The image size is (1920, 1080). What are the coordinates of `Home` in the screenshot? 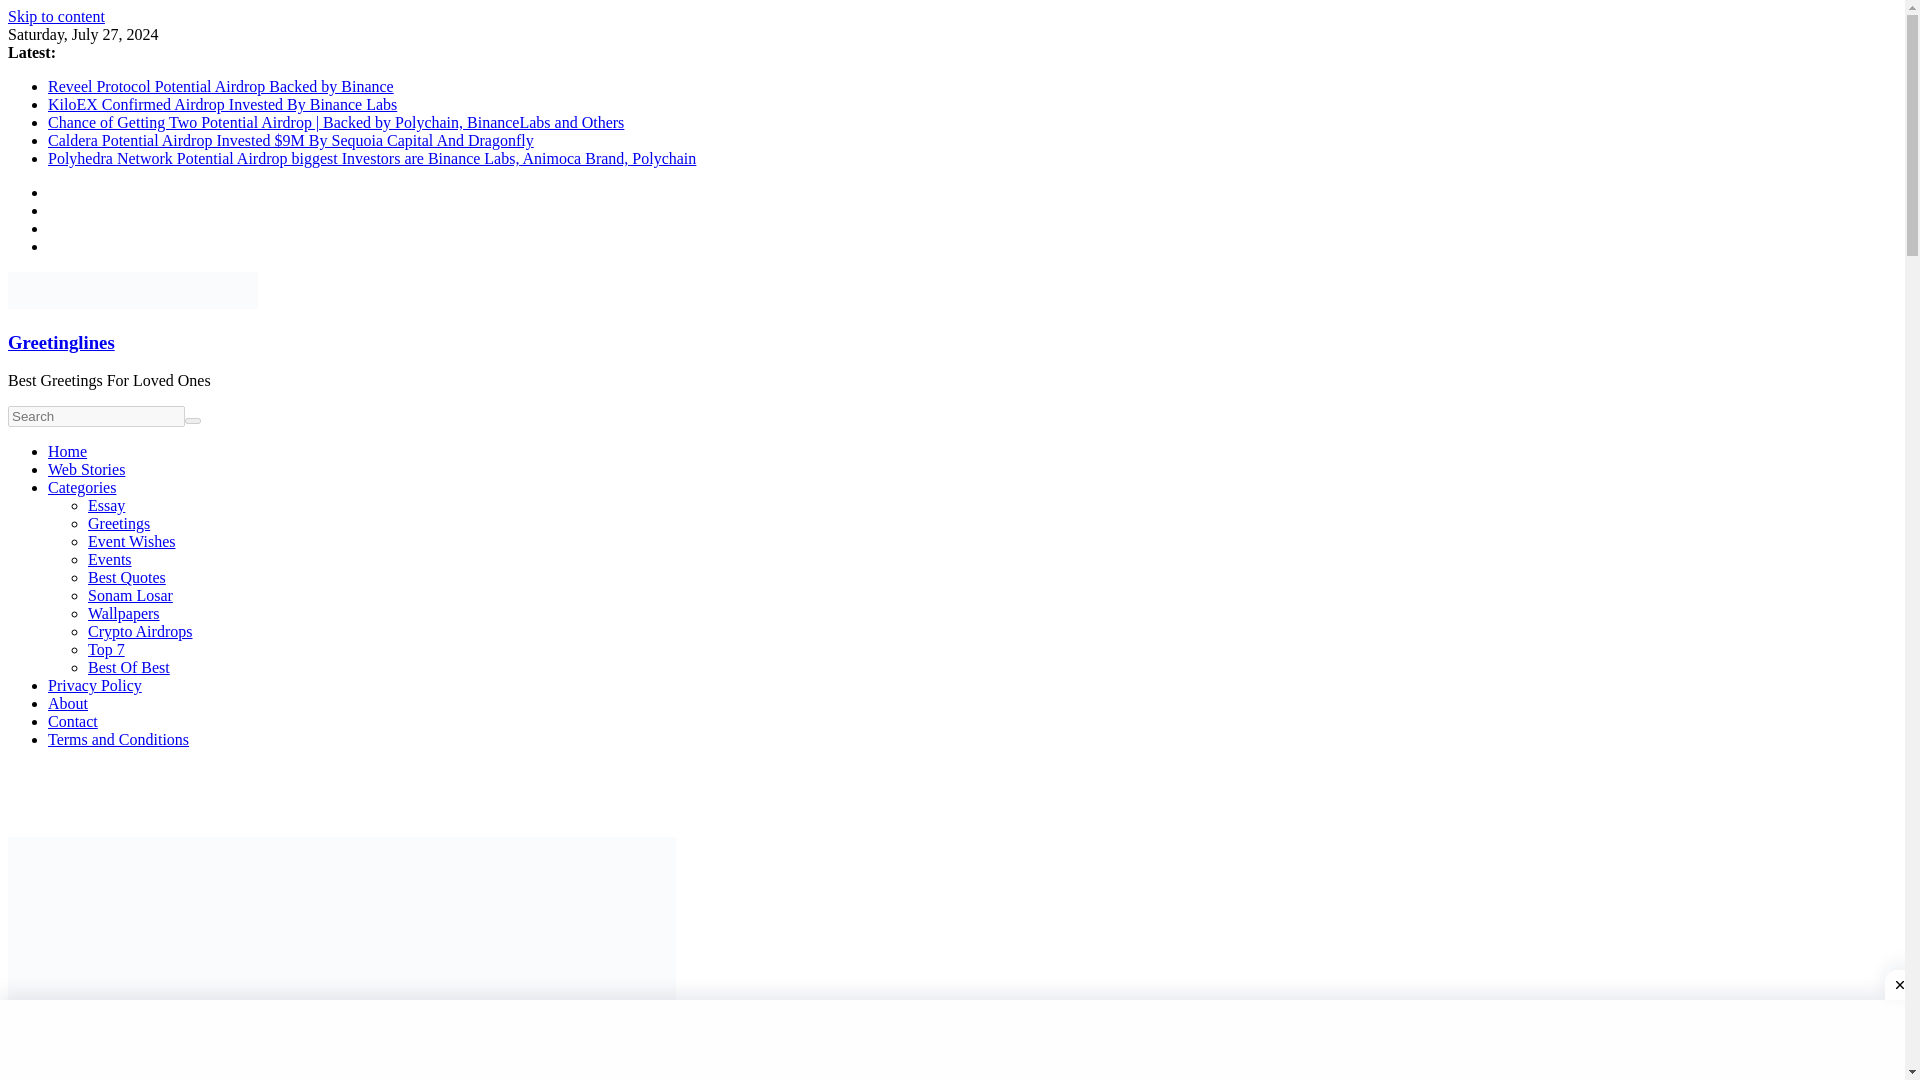 It's located at (67, 451).